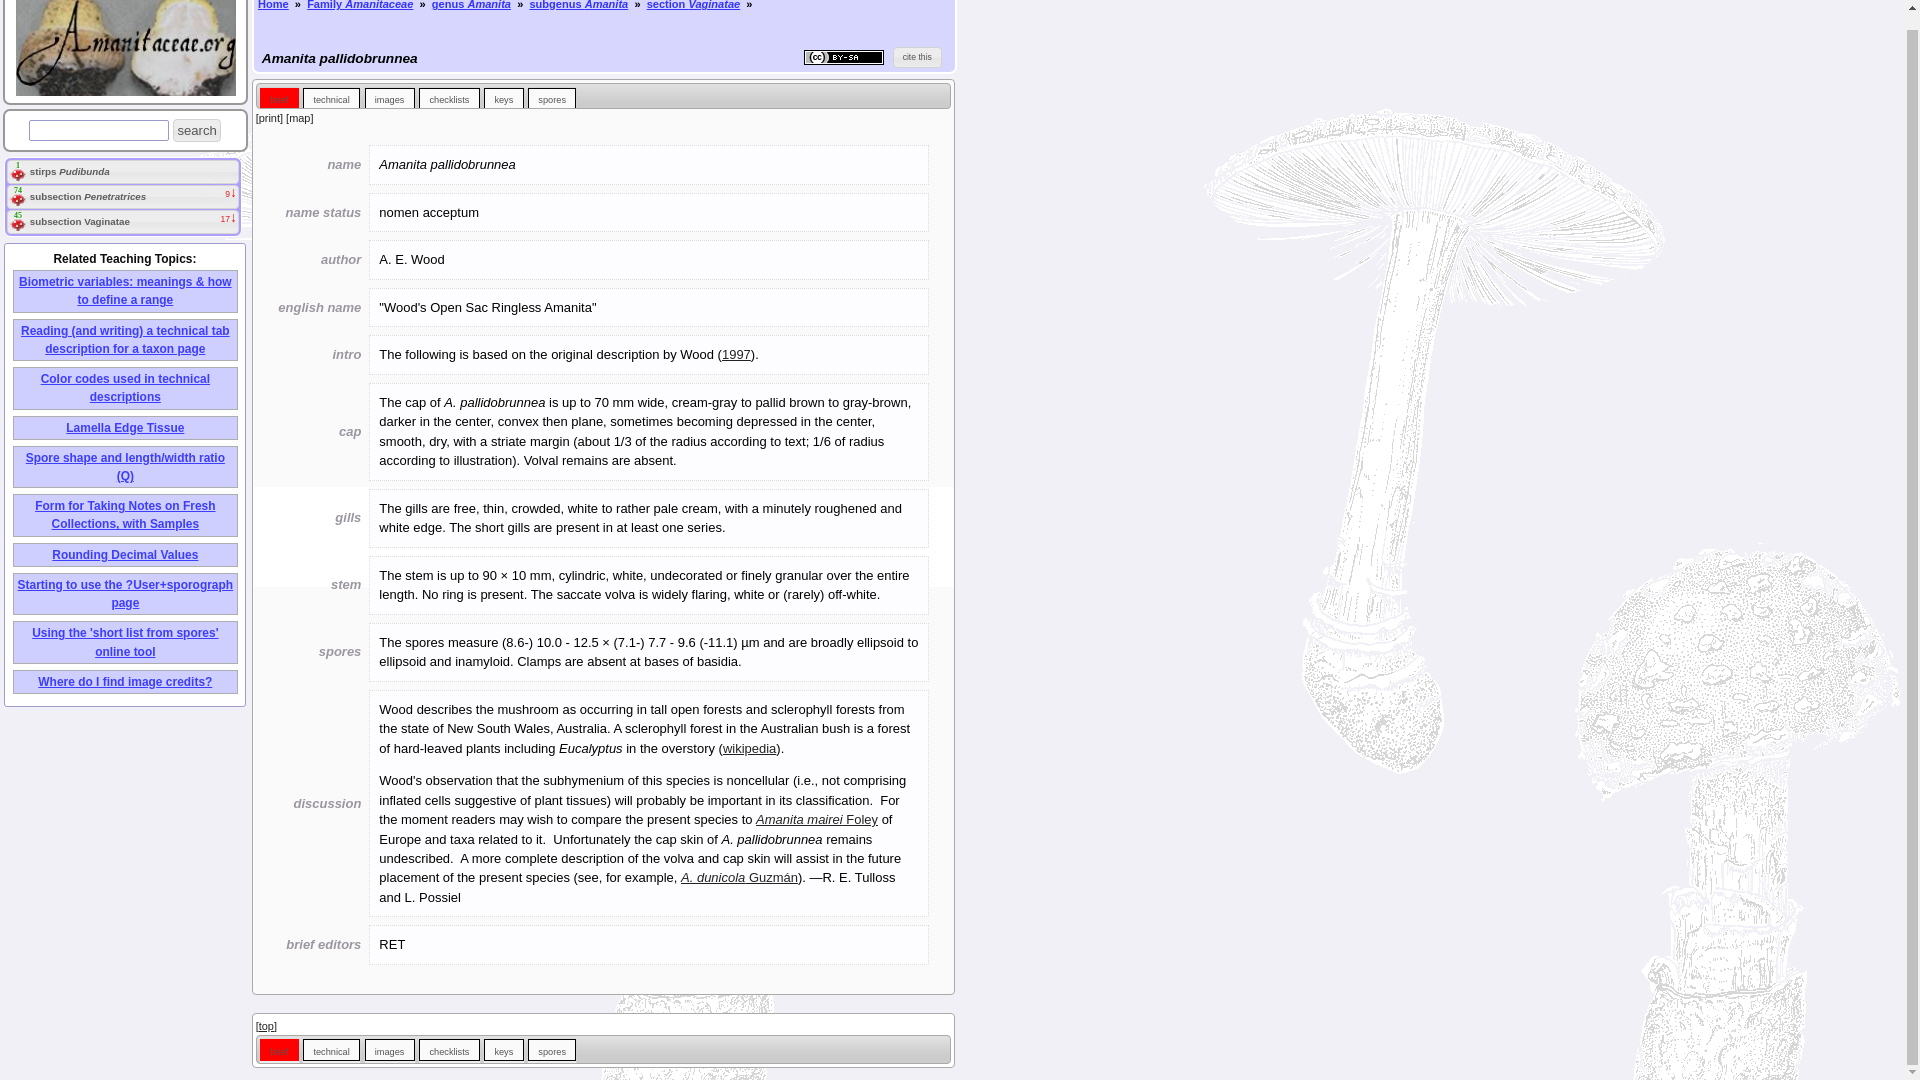 Image resolution: width=1920 pixels, height=1080 pixels. Describe the element at coordinates (502, 1049) in the screenshot. I see `Keys that contain this taxon` at that location.